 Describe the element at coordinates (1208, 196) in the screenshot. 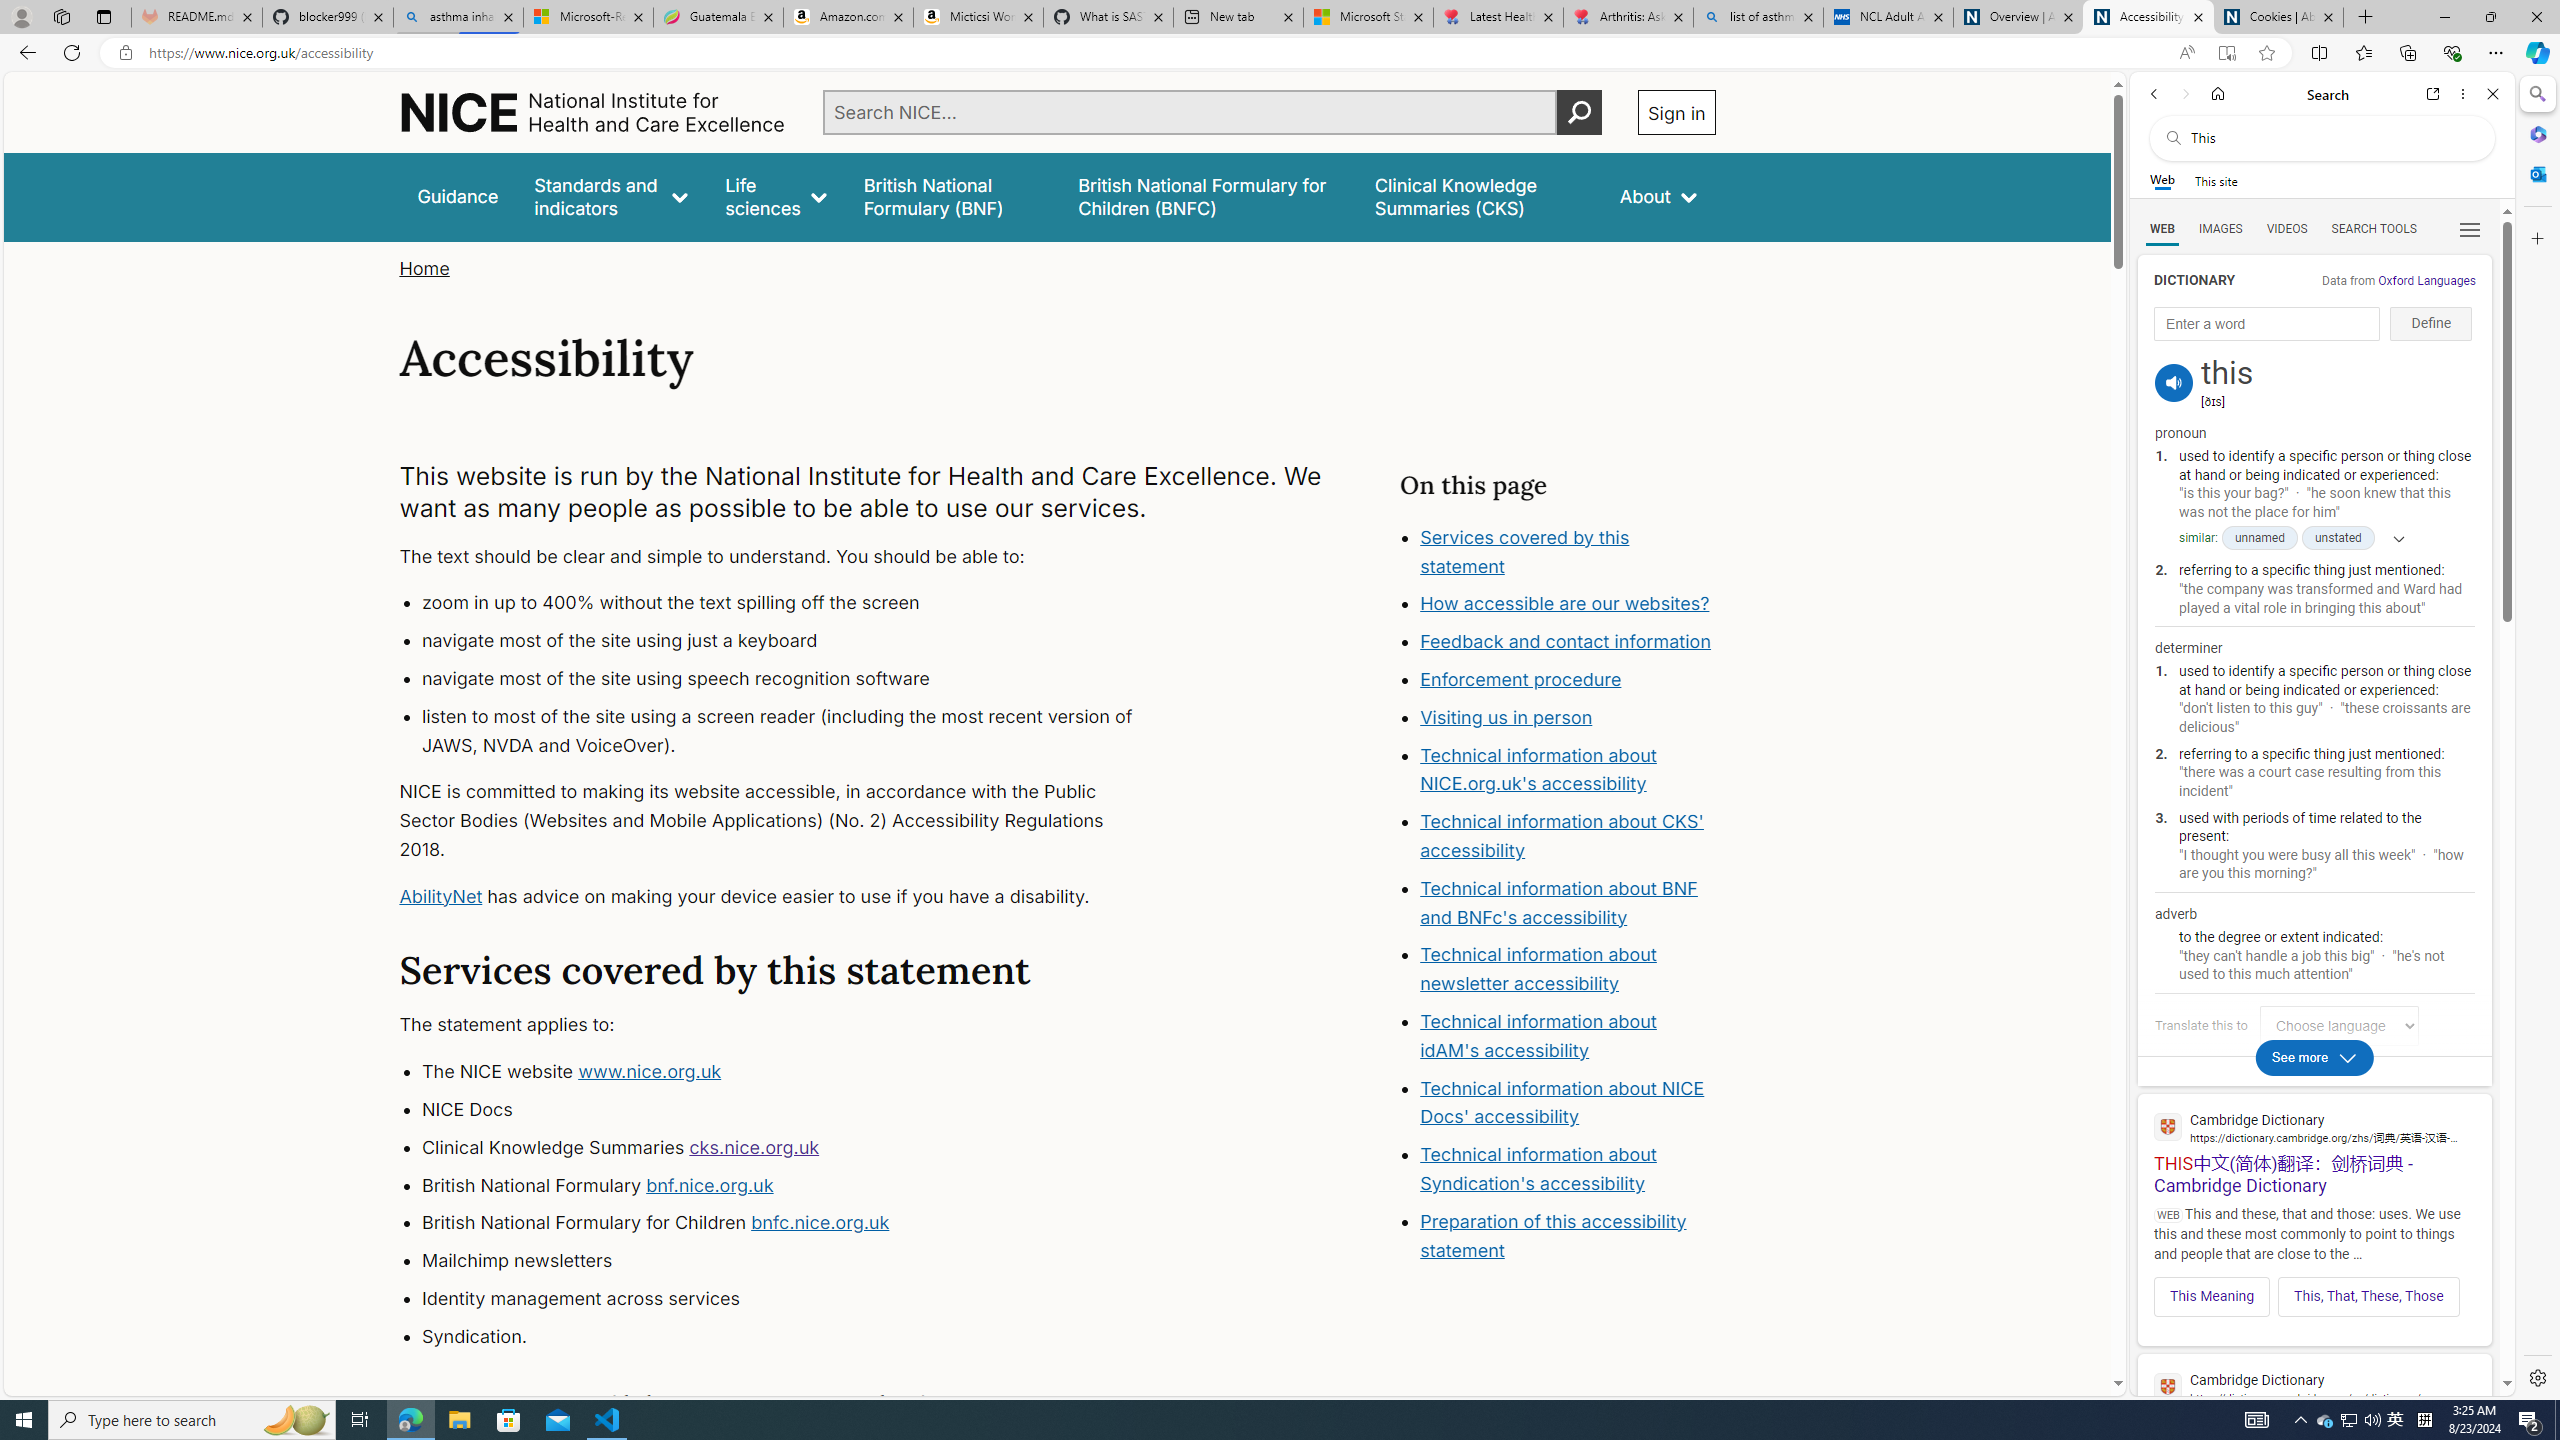

I see `British National Formulary for Children (BNFC)` at that location.